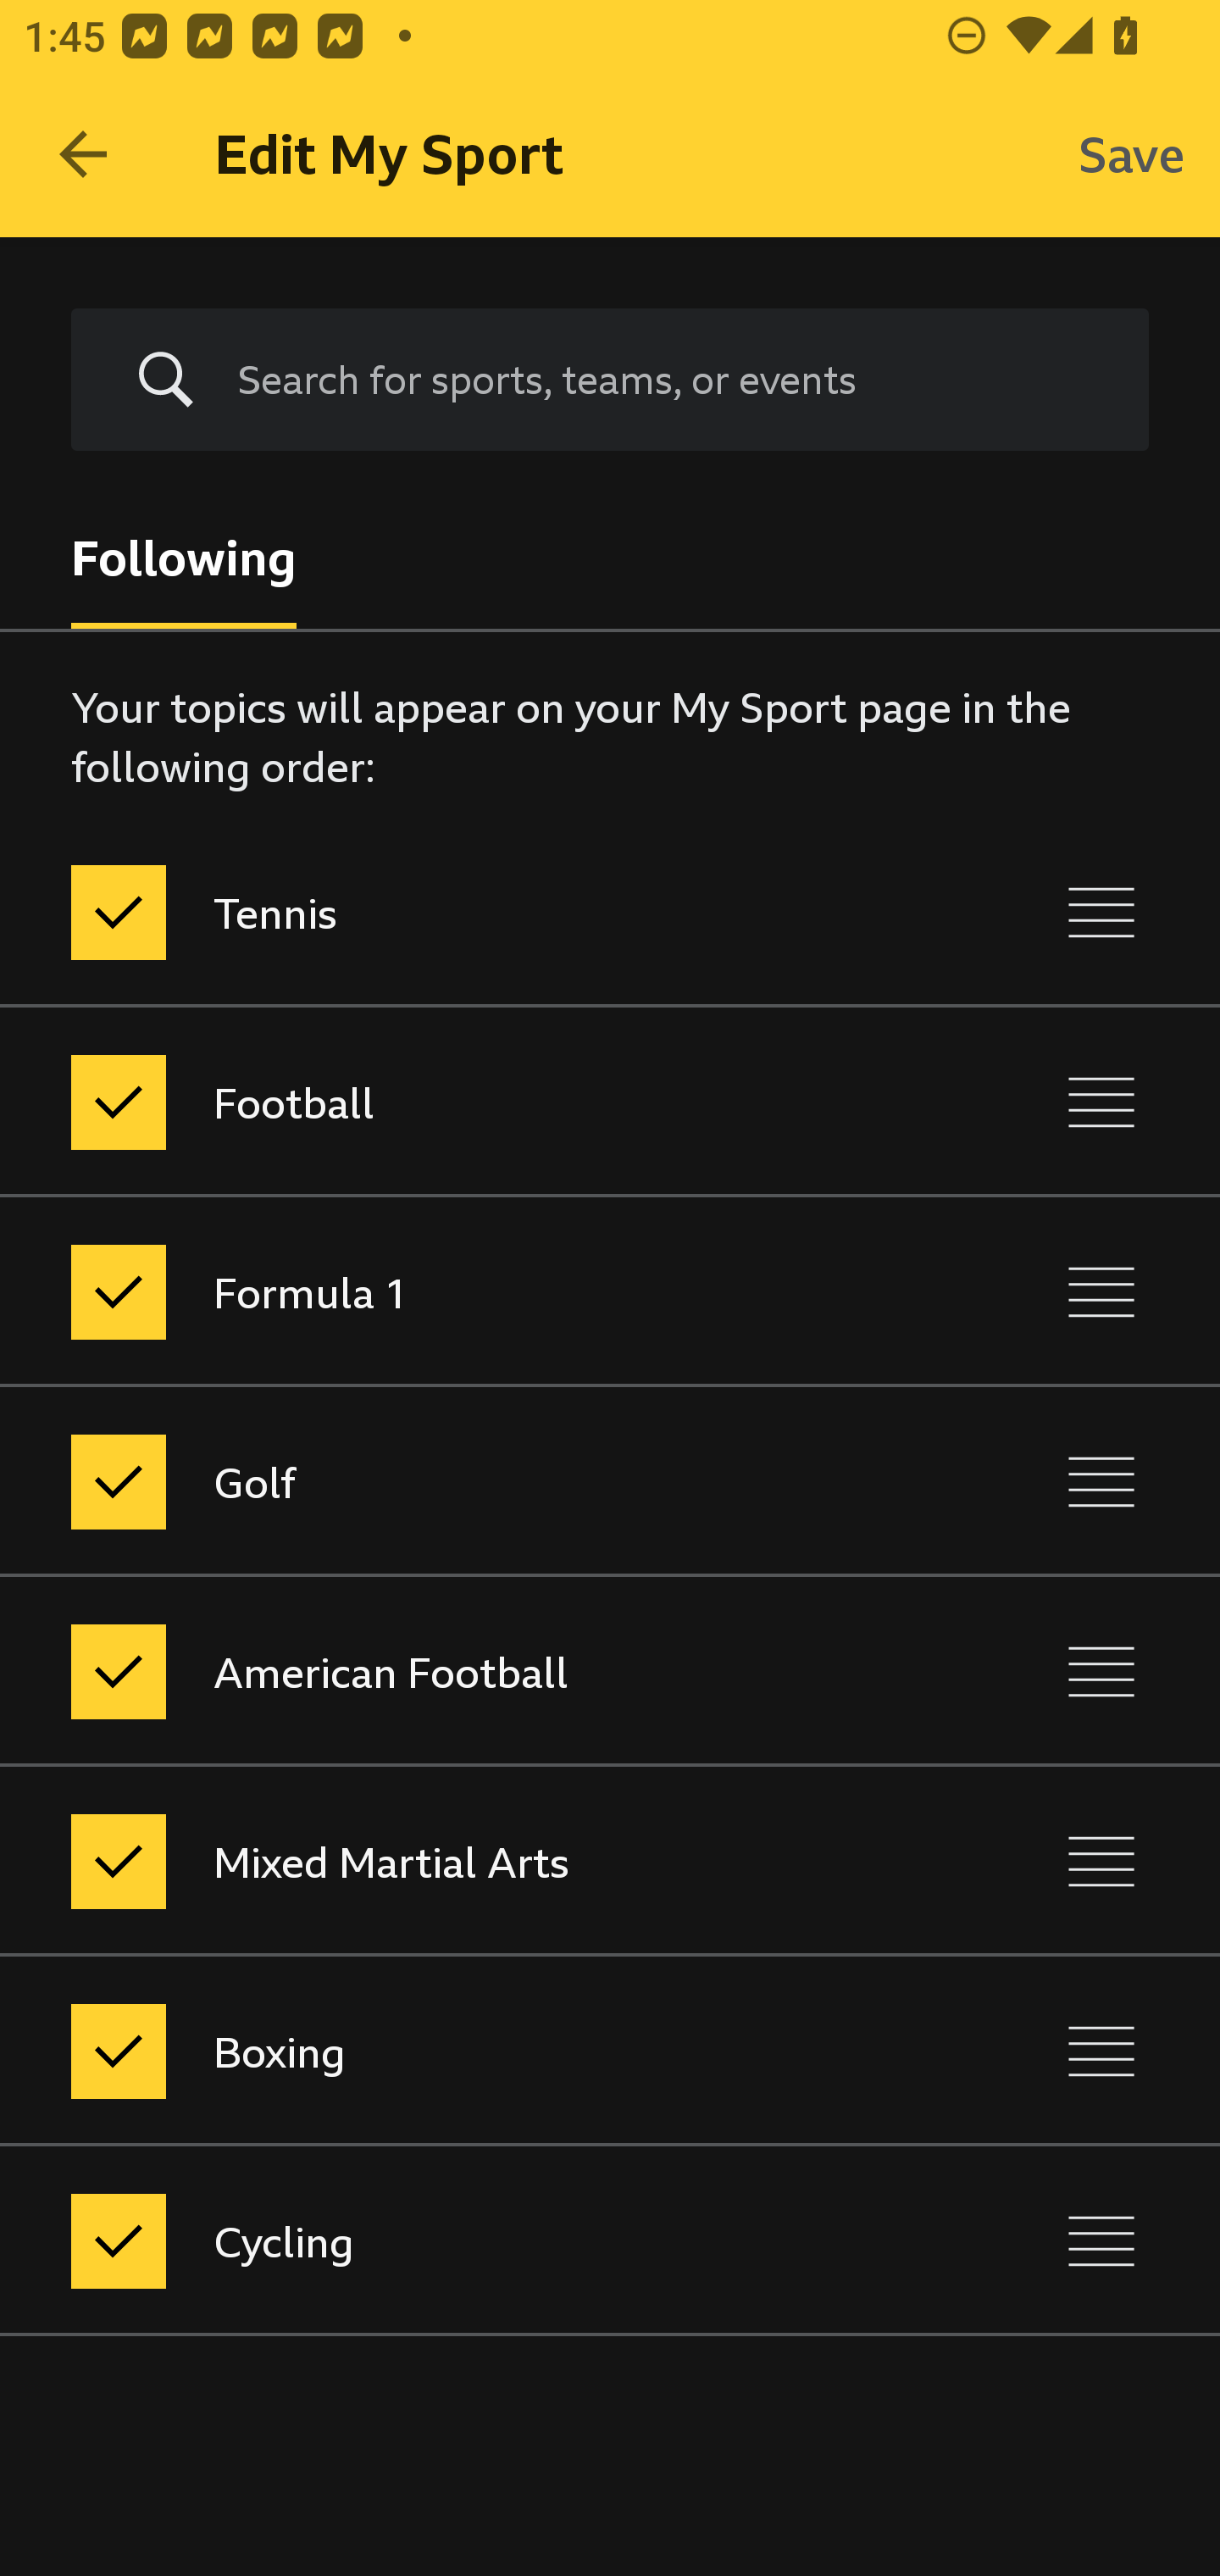 This screenshot has height=2576, width=1220. I want to click on Reorder Tennis, so click(1101, 912).